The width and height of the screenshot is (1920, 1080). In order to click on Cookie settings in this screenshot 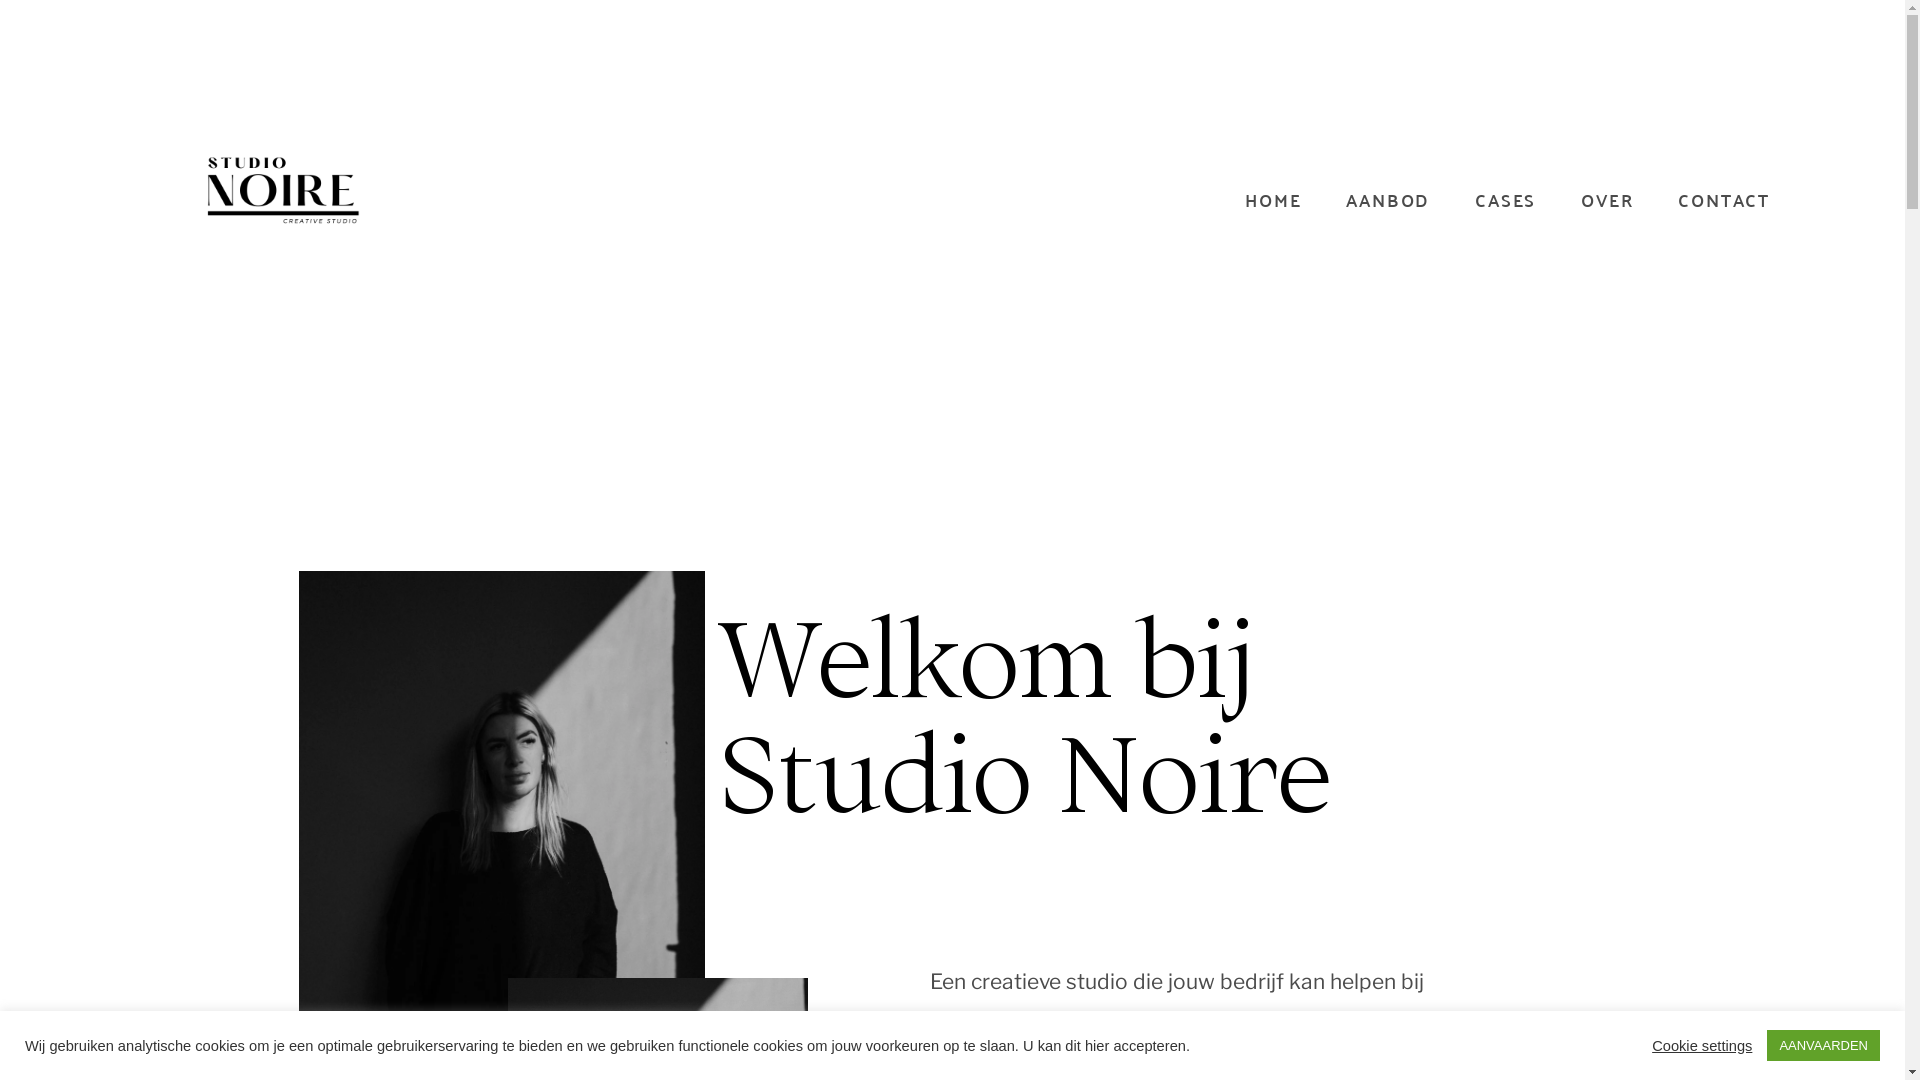, I will do `click(1702, 1045)`.